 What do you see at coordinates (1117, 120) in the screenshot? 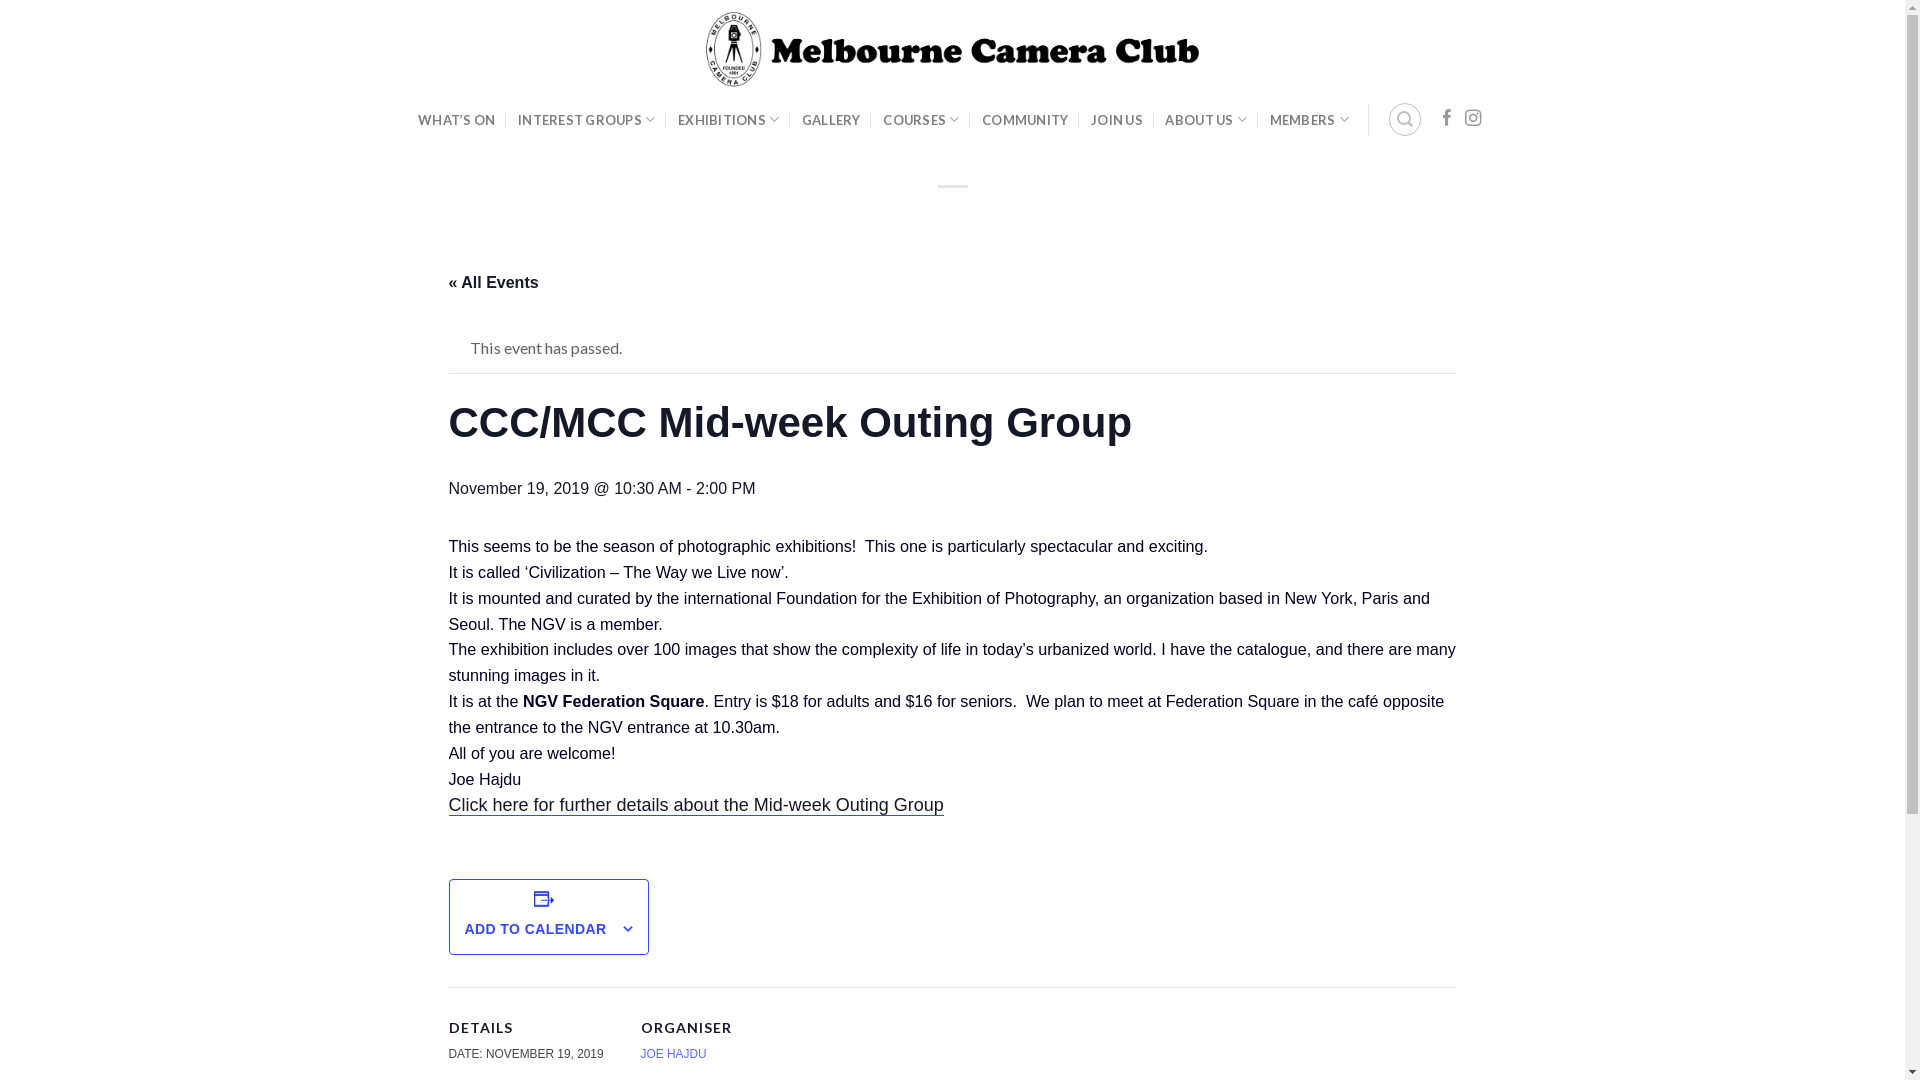
I see `JOIN US` at bounding box center [1117, 120].